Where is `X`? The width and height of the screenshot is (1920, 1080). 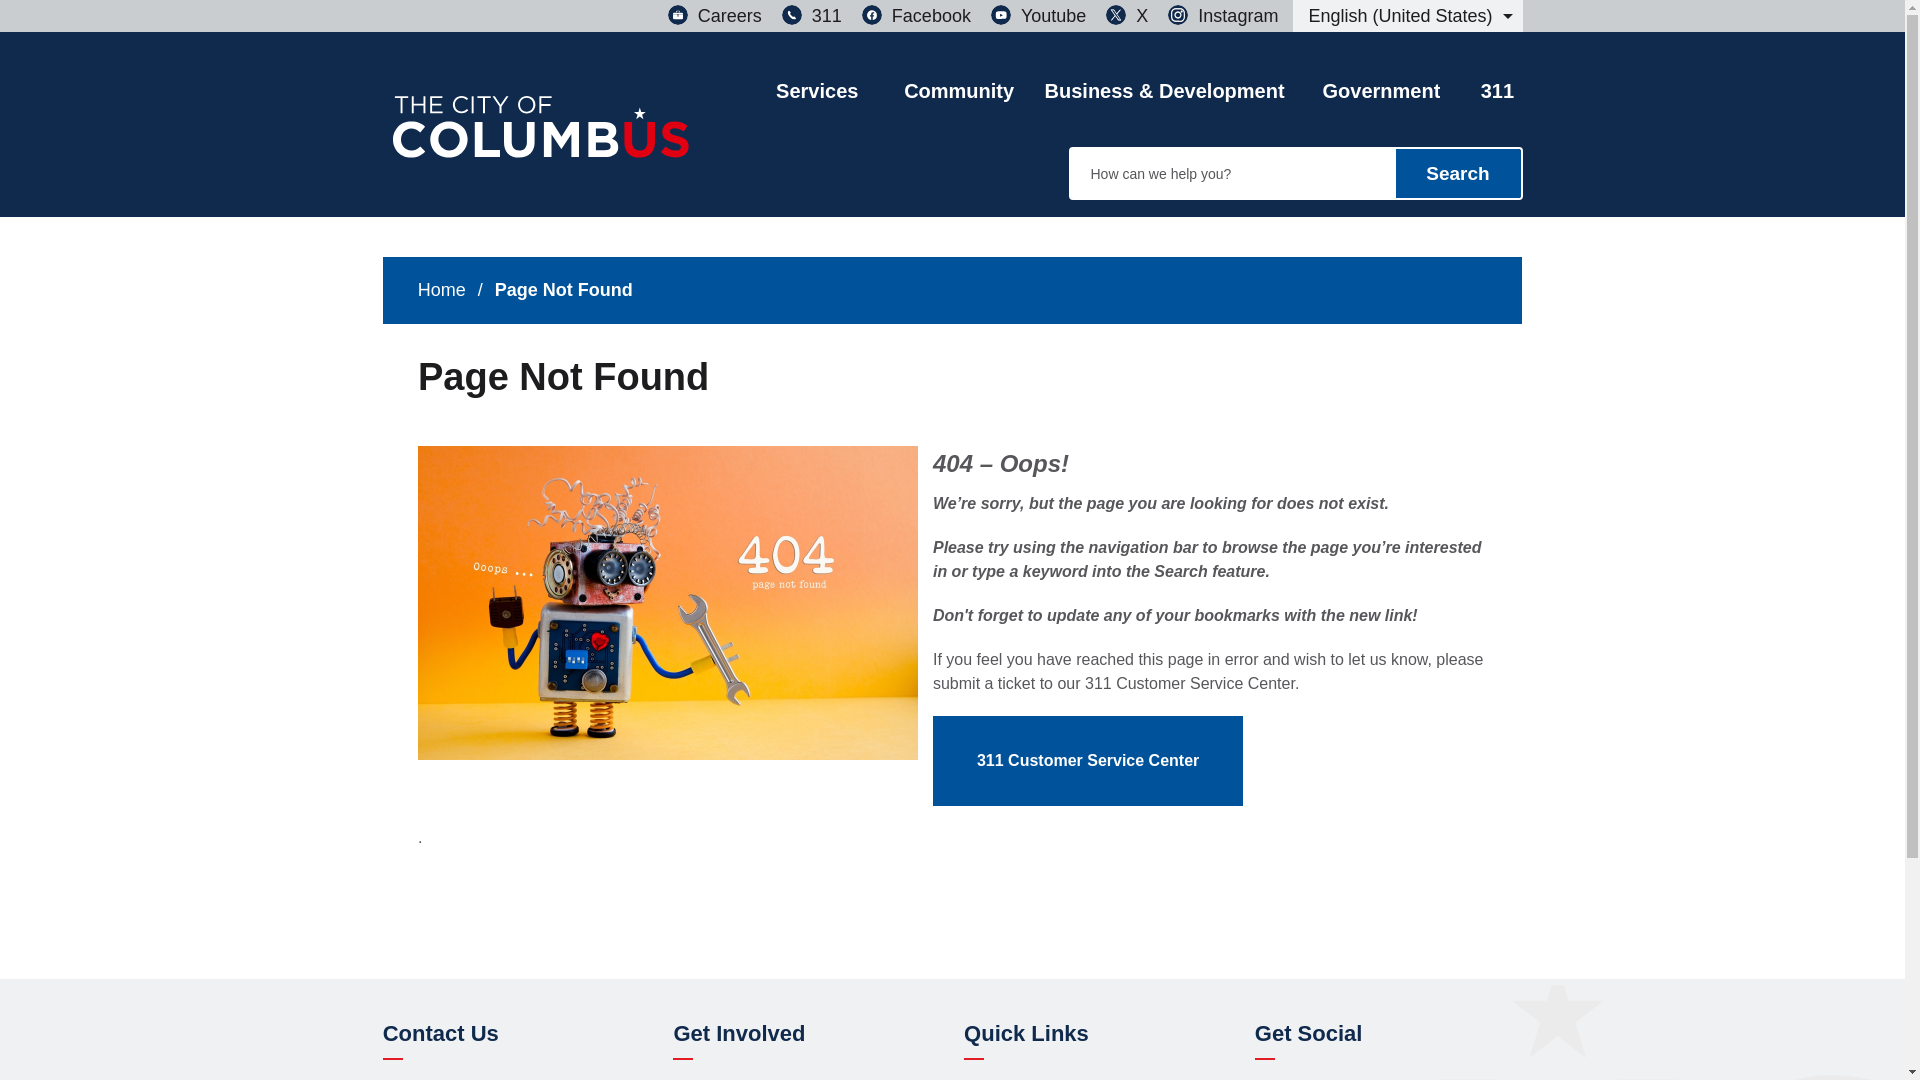 X is located at coordinates (1126, 16).